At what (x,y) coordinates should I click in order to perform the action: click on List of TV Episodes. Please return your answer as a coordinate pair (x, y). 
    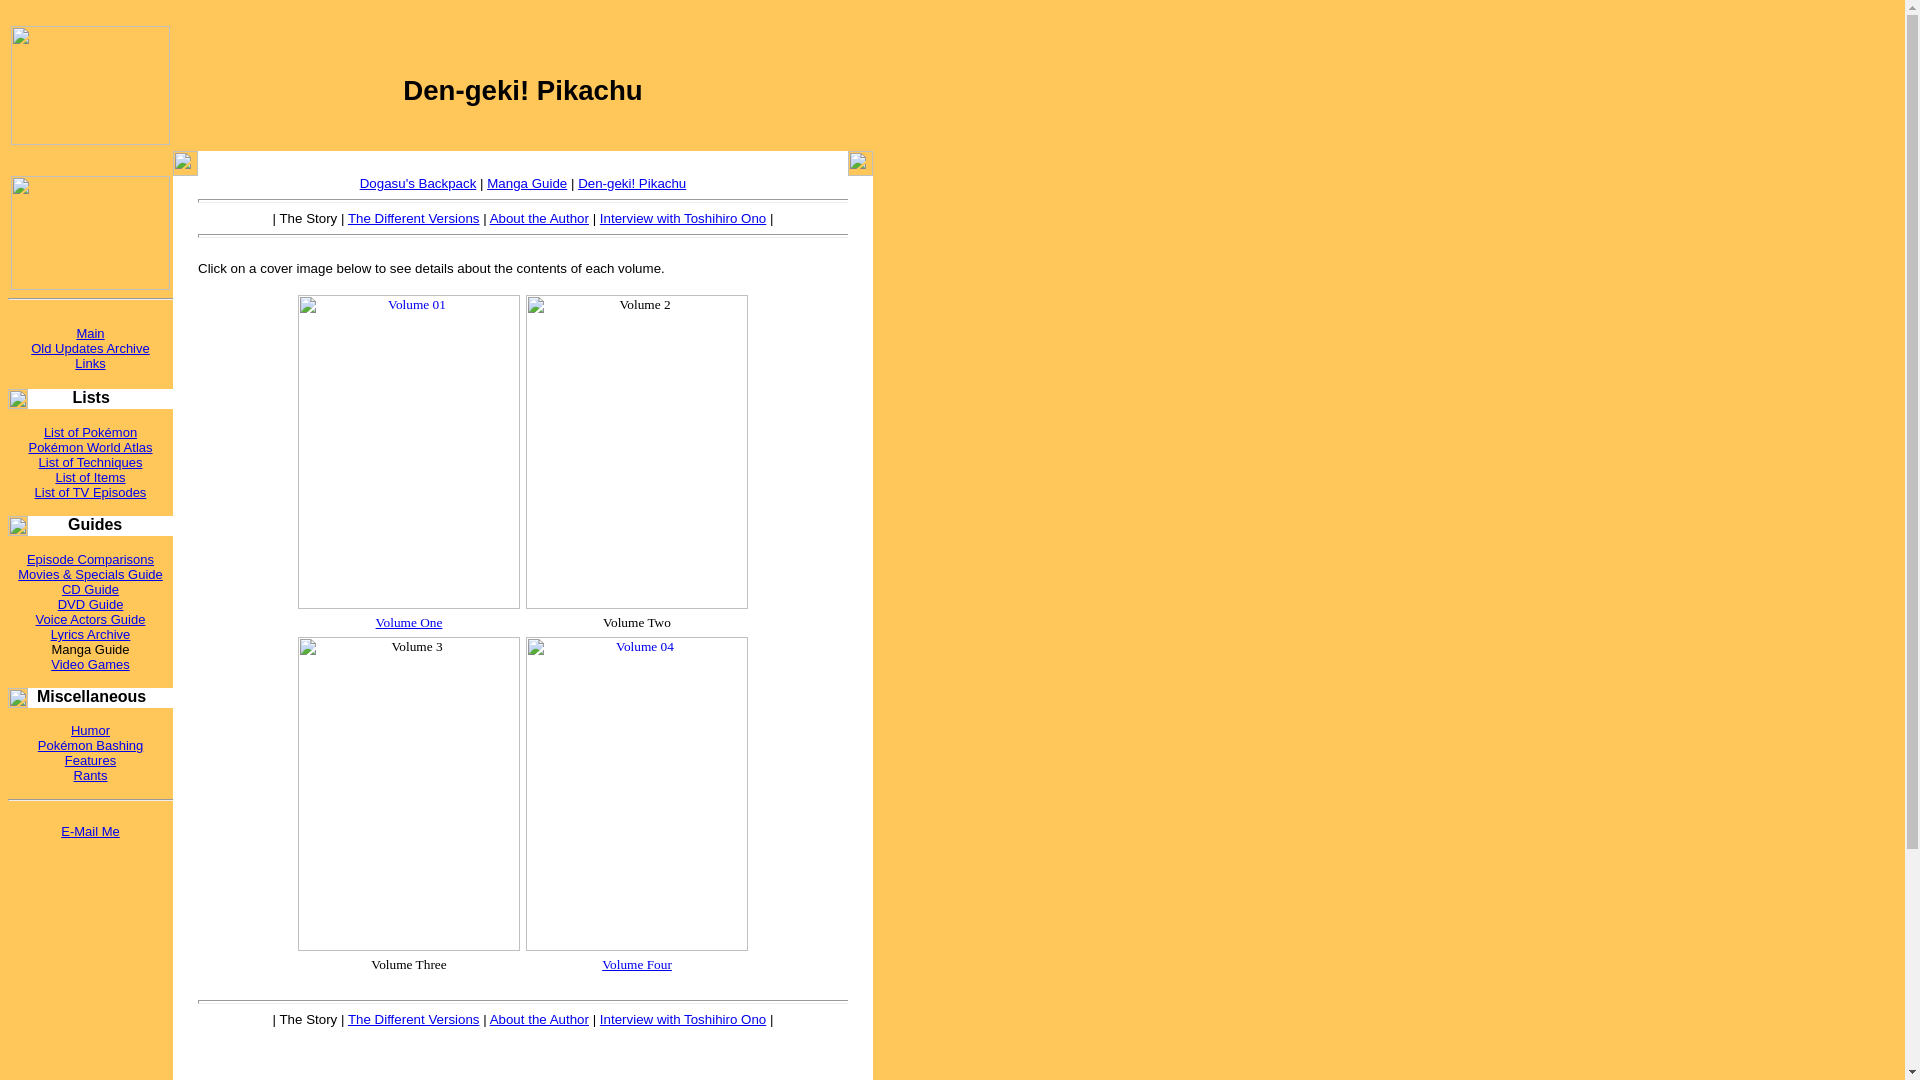
    Looking at the image, I should click on (90, 492).